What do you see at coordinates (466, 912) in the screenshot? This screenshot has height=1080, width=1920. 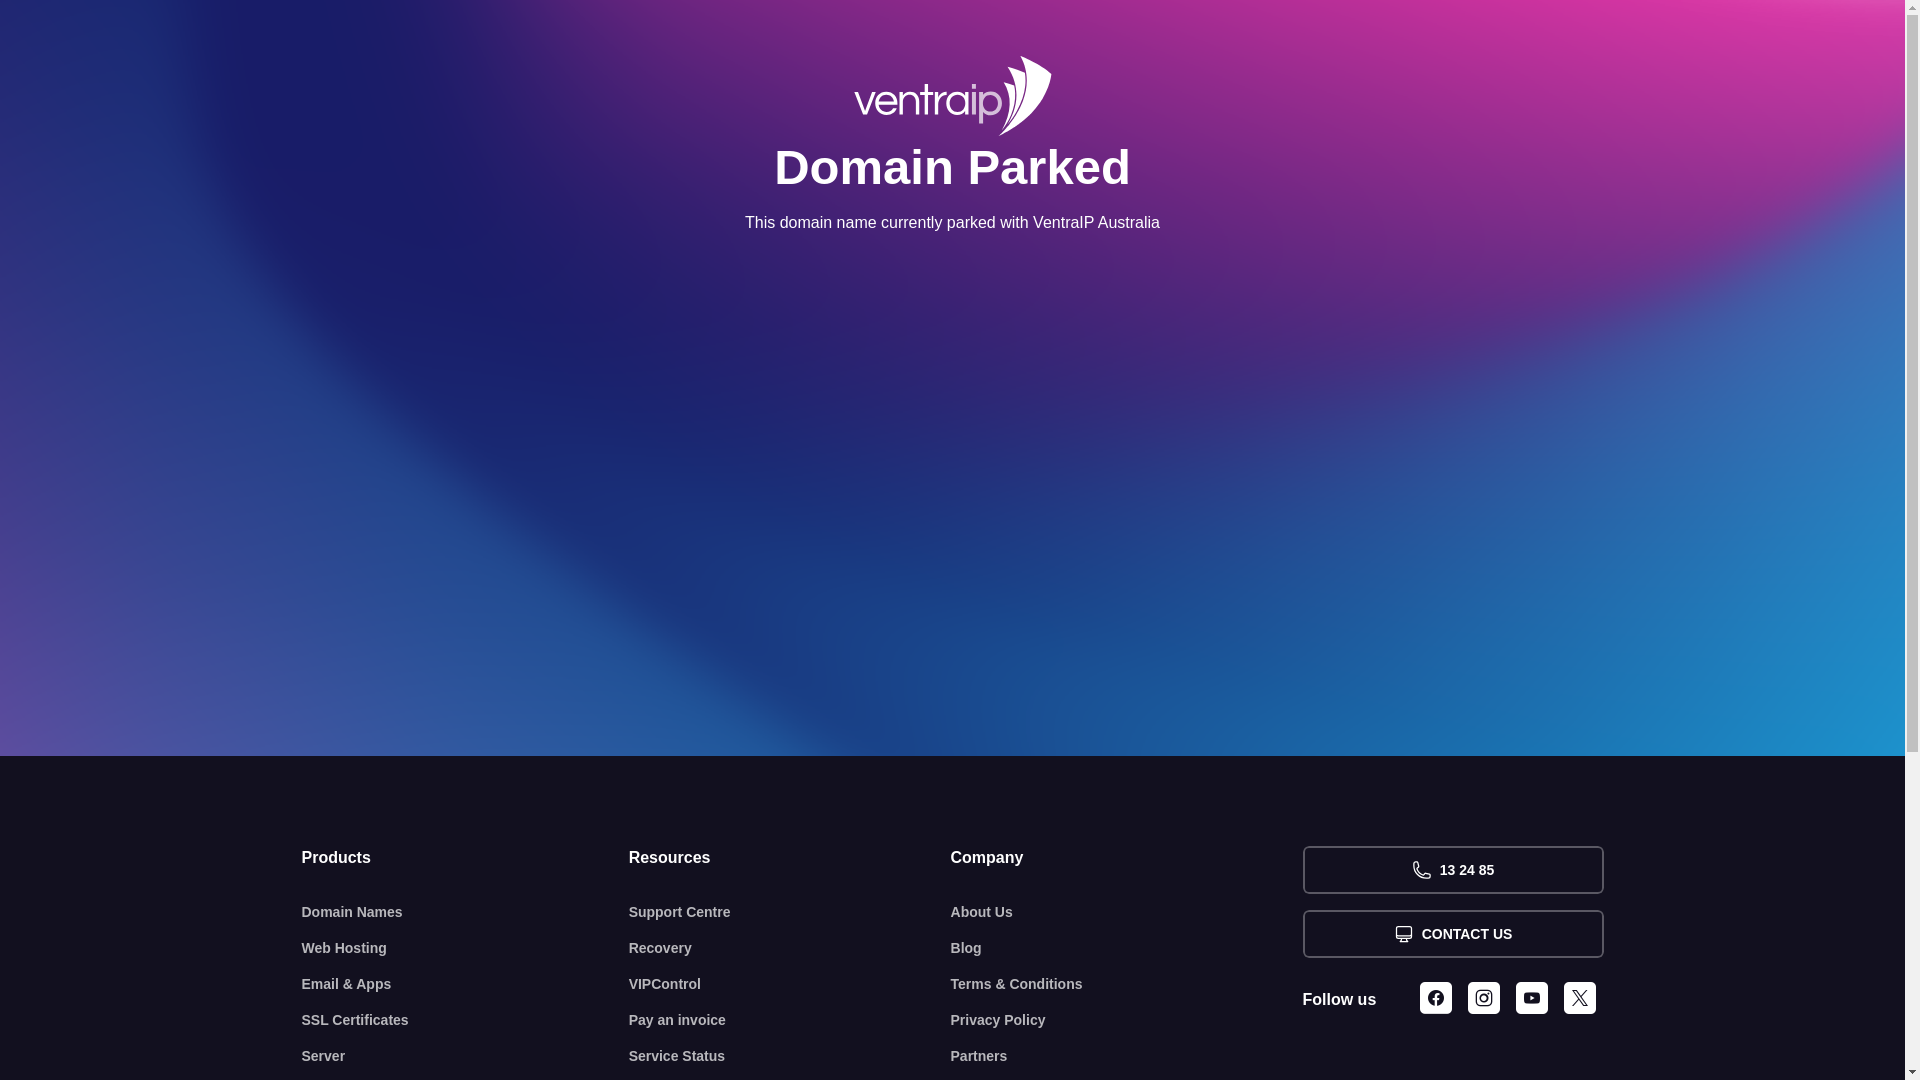 I see `Domain Names` at bounding box center [466, 912].